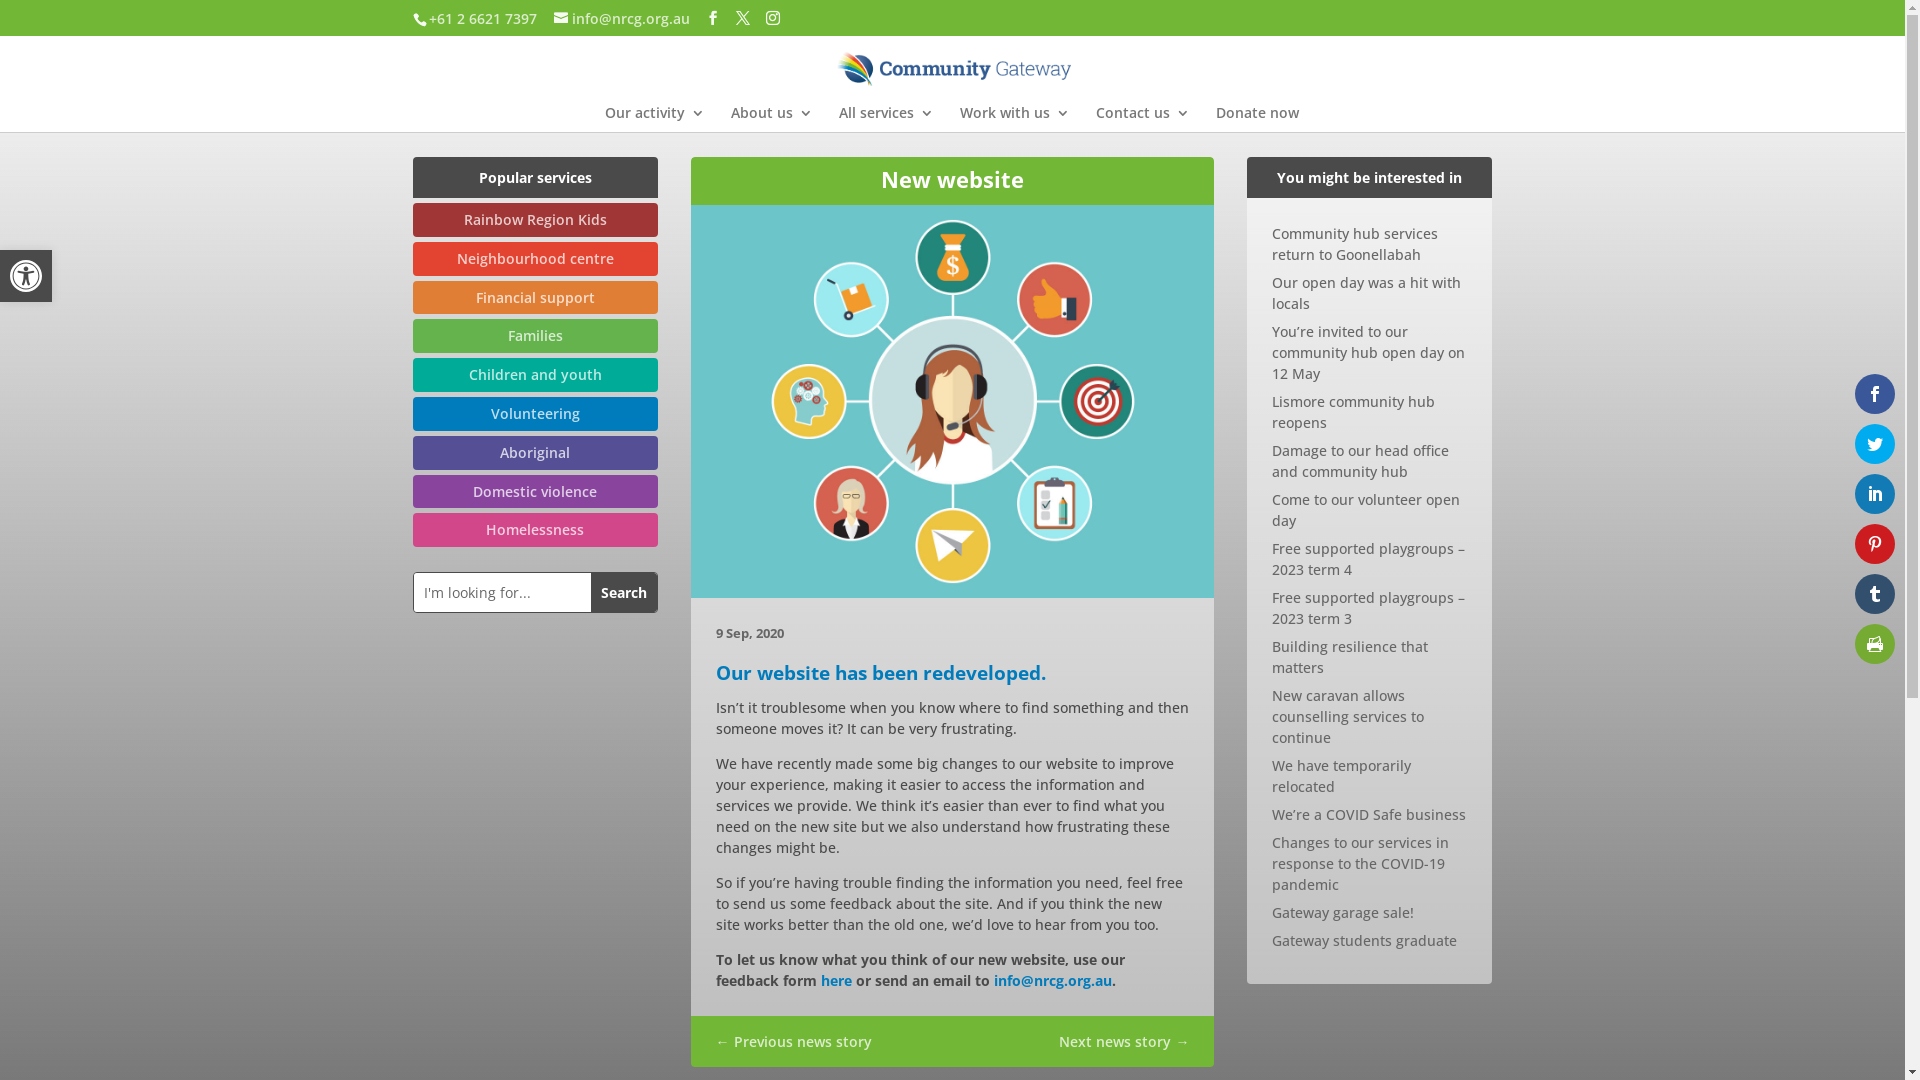 The width and height of the screenshot is (1920, 1080). What do you see at coordinates (535, 336) in the screenshot?
I see `Families` at bounding box center [535, 336].